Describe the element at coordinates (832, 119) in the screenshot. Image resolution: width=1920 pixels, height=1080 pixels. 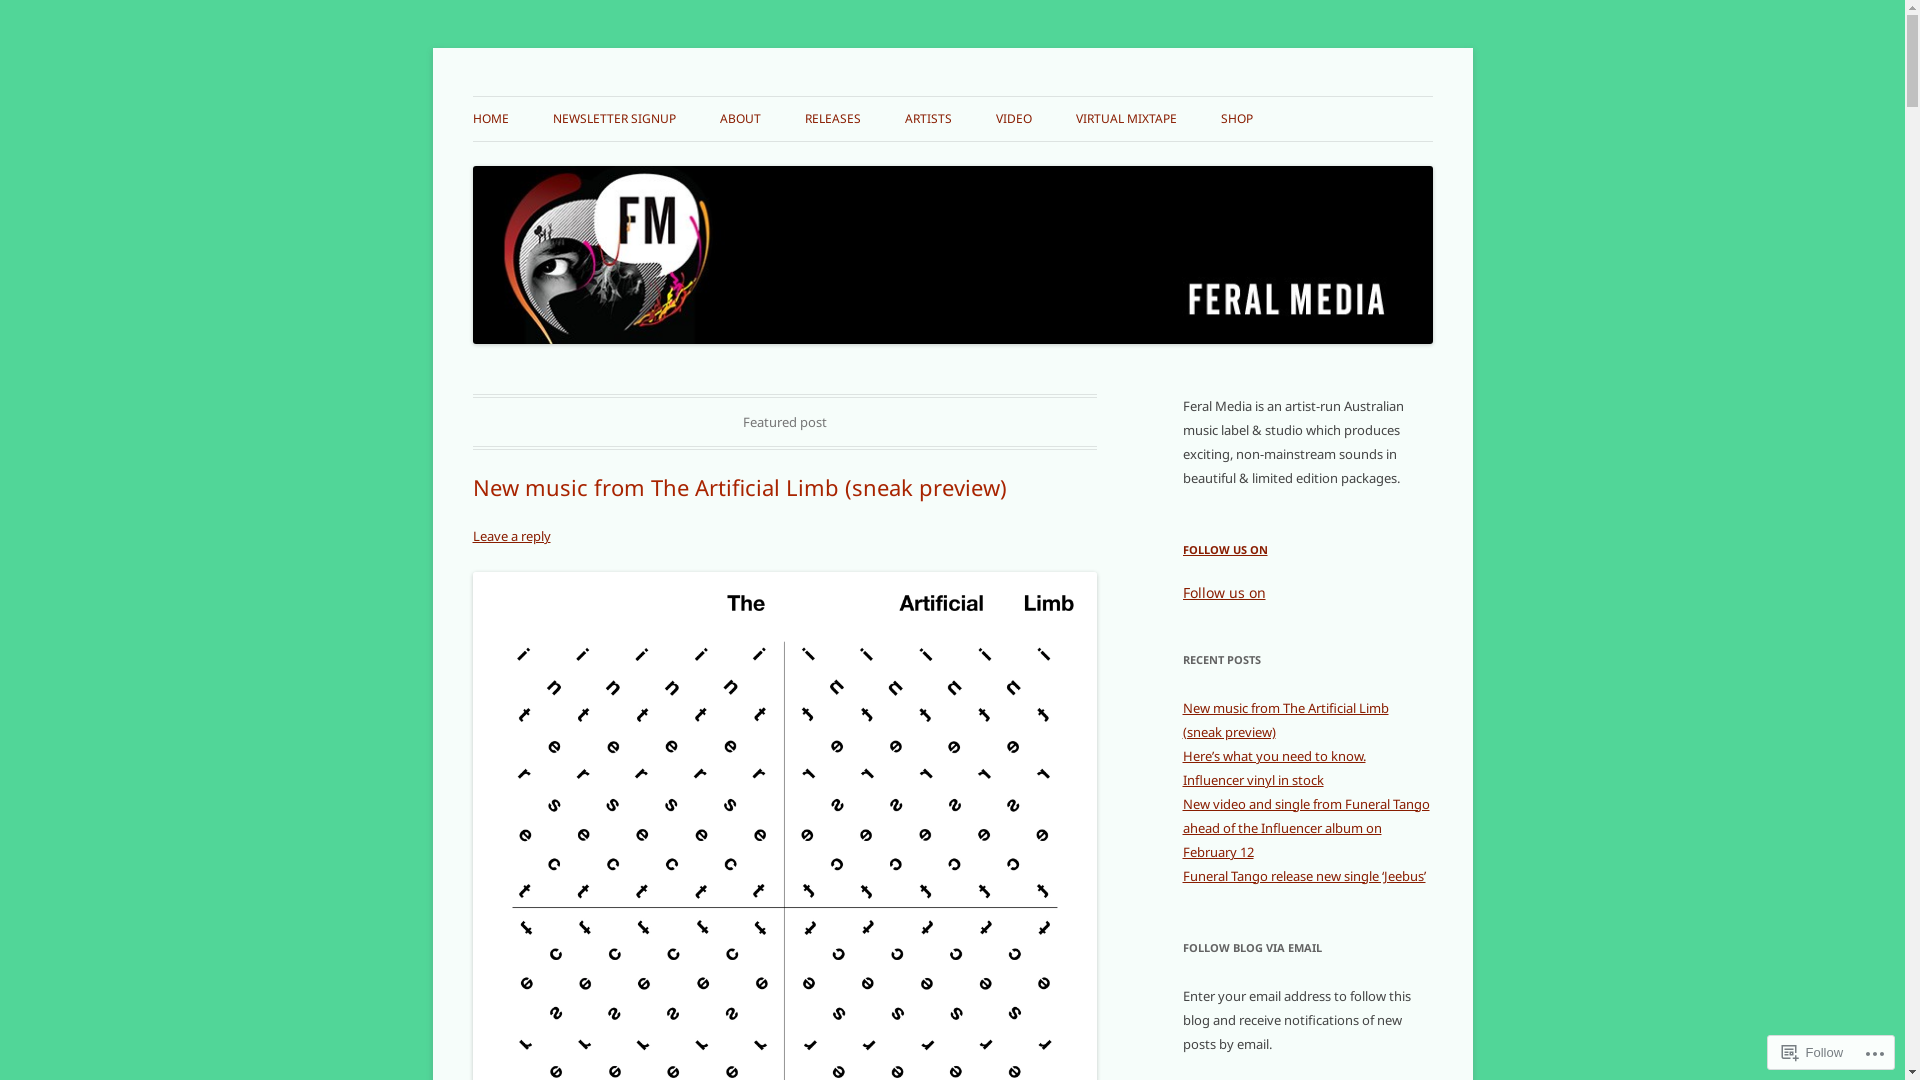
I see `RELEASES` at that location.